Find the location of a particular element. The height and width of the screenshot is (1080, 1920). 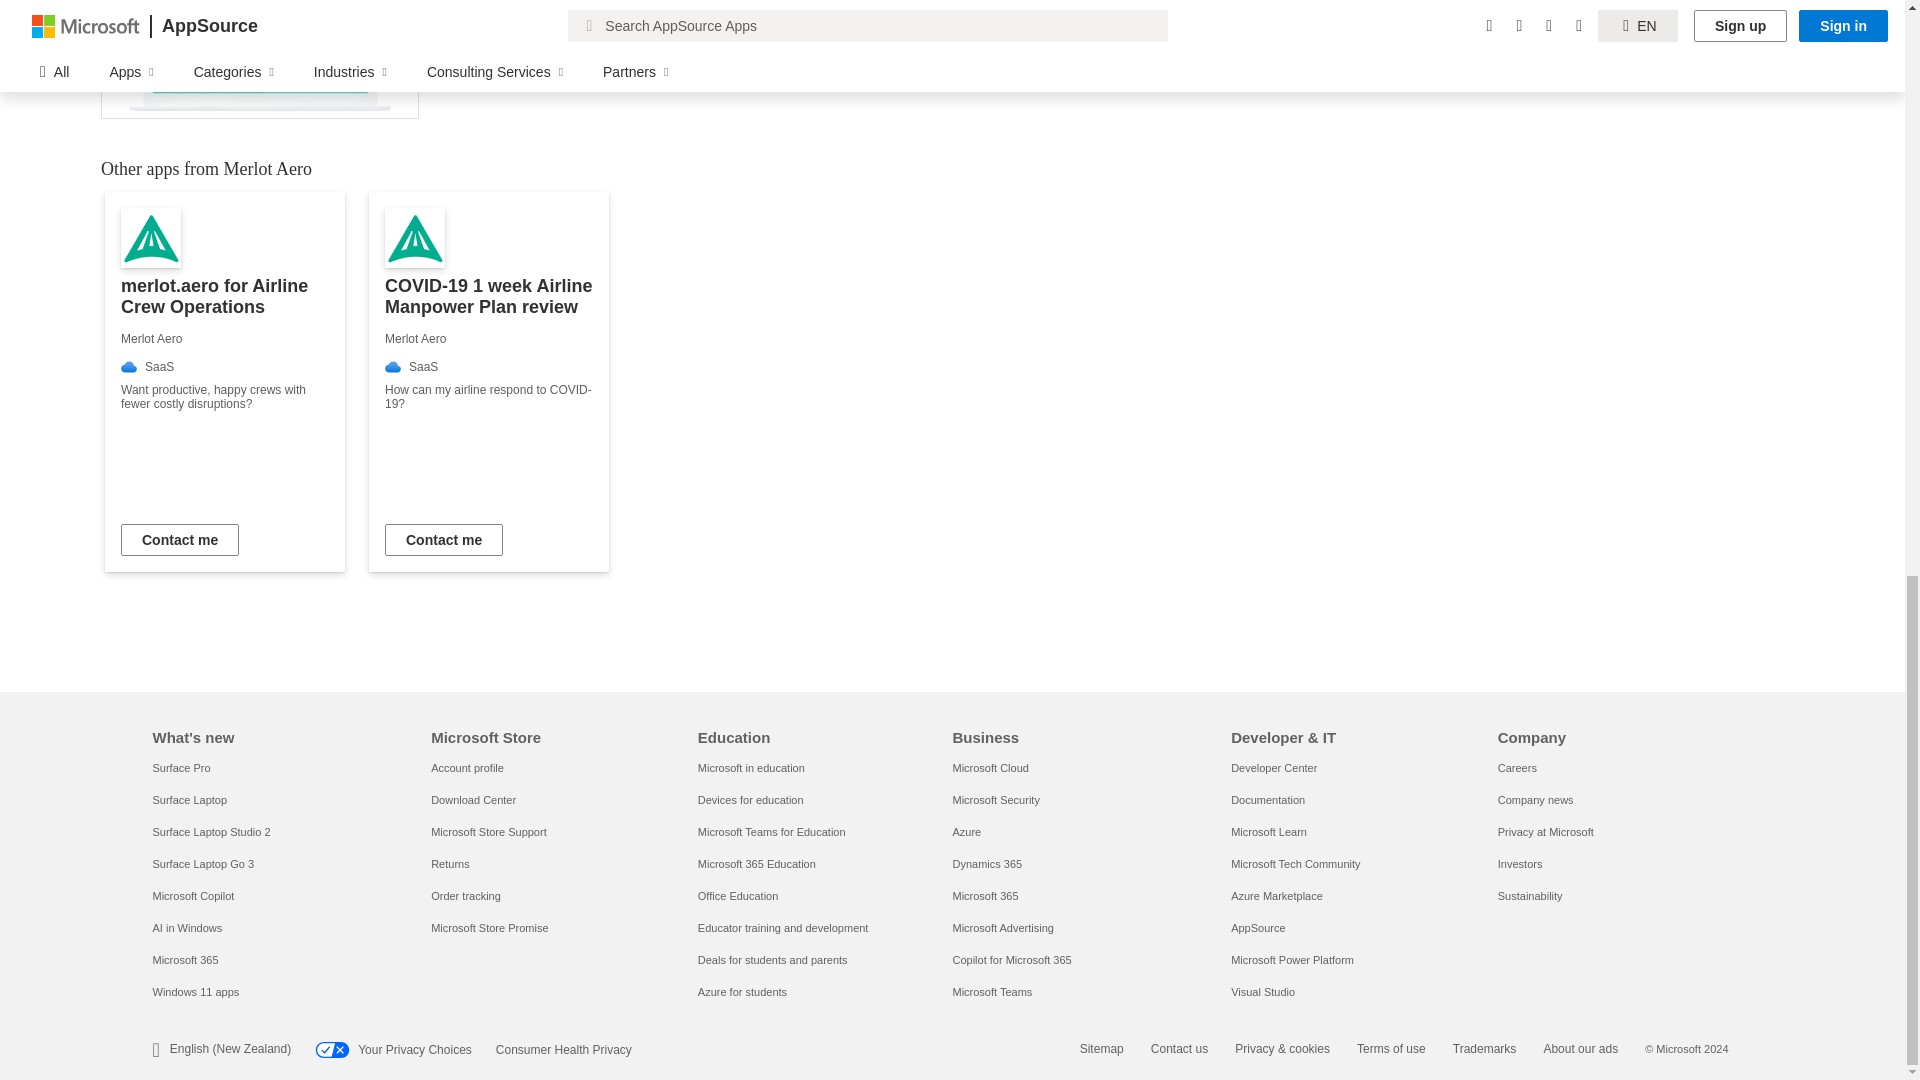

Account profile is located at coordinates (466, 768).